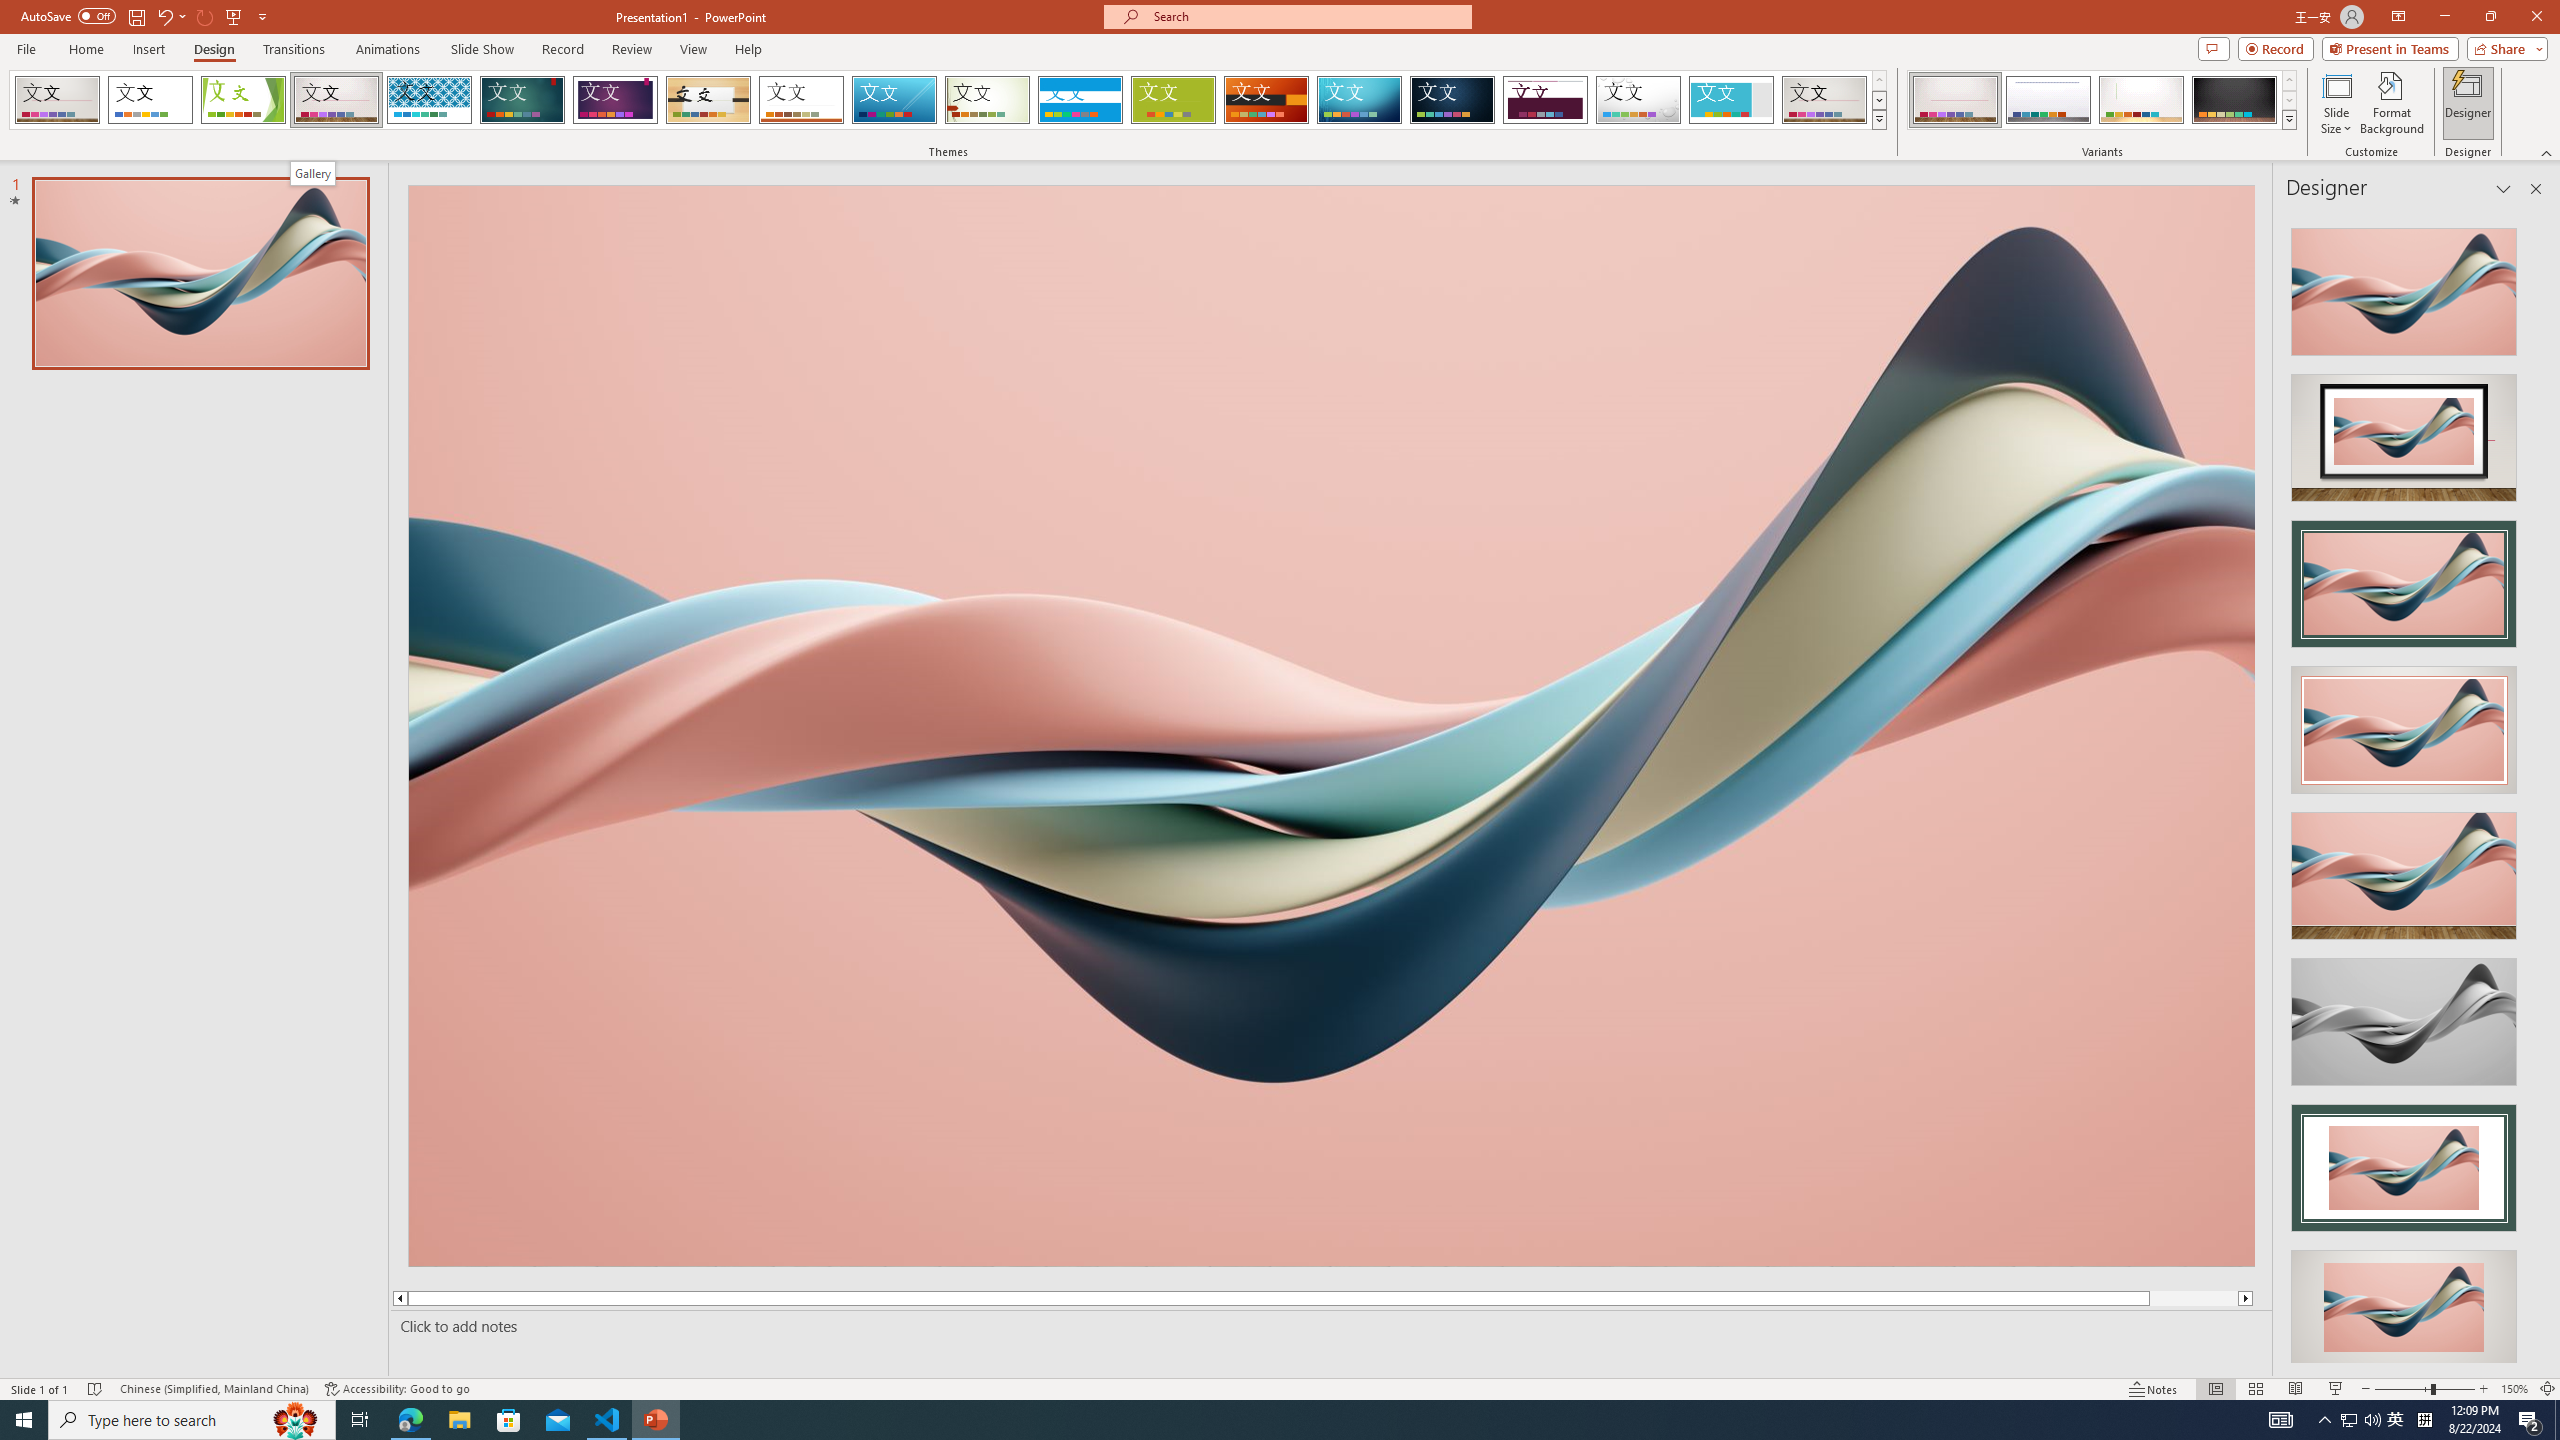 The width and height of the screenshot is (2560, 1440). Describe the element at coordinates (57, 100) in the screenshot. I see `AdornVTI` at that location.